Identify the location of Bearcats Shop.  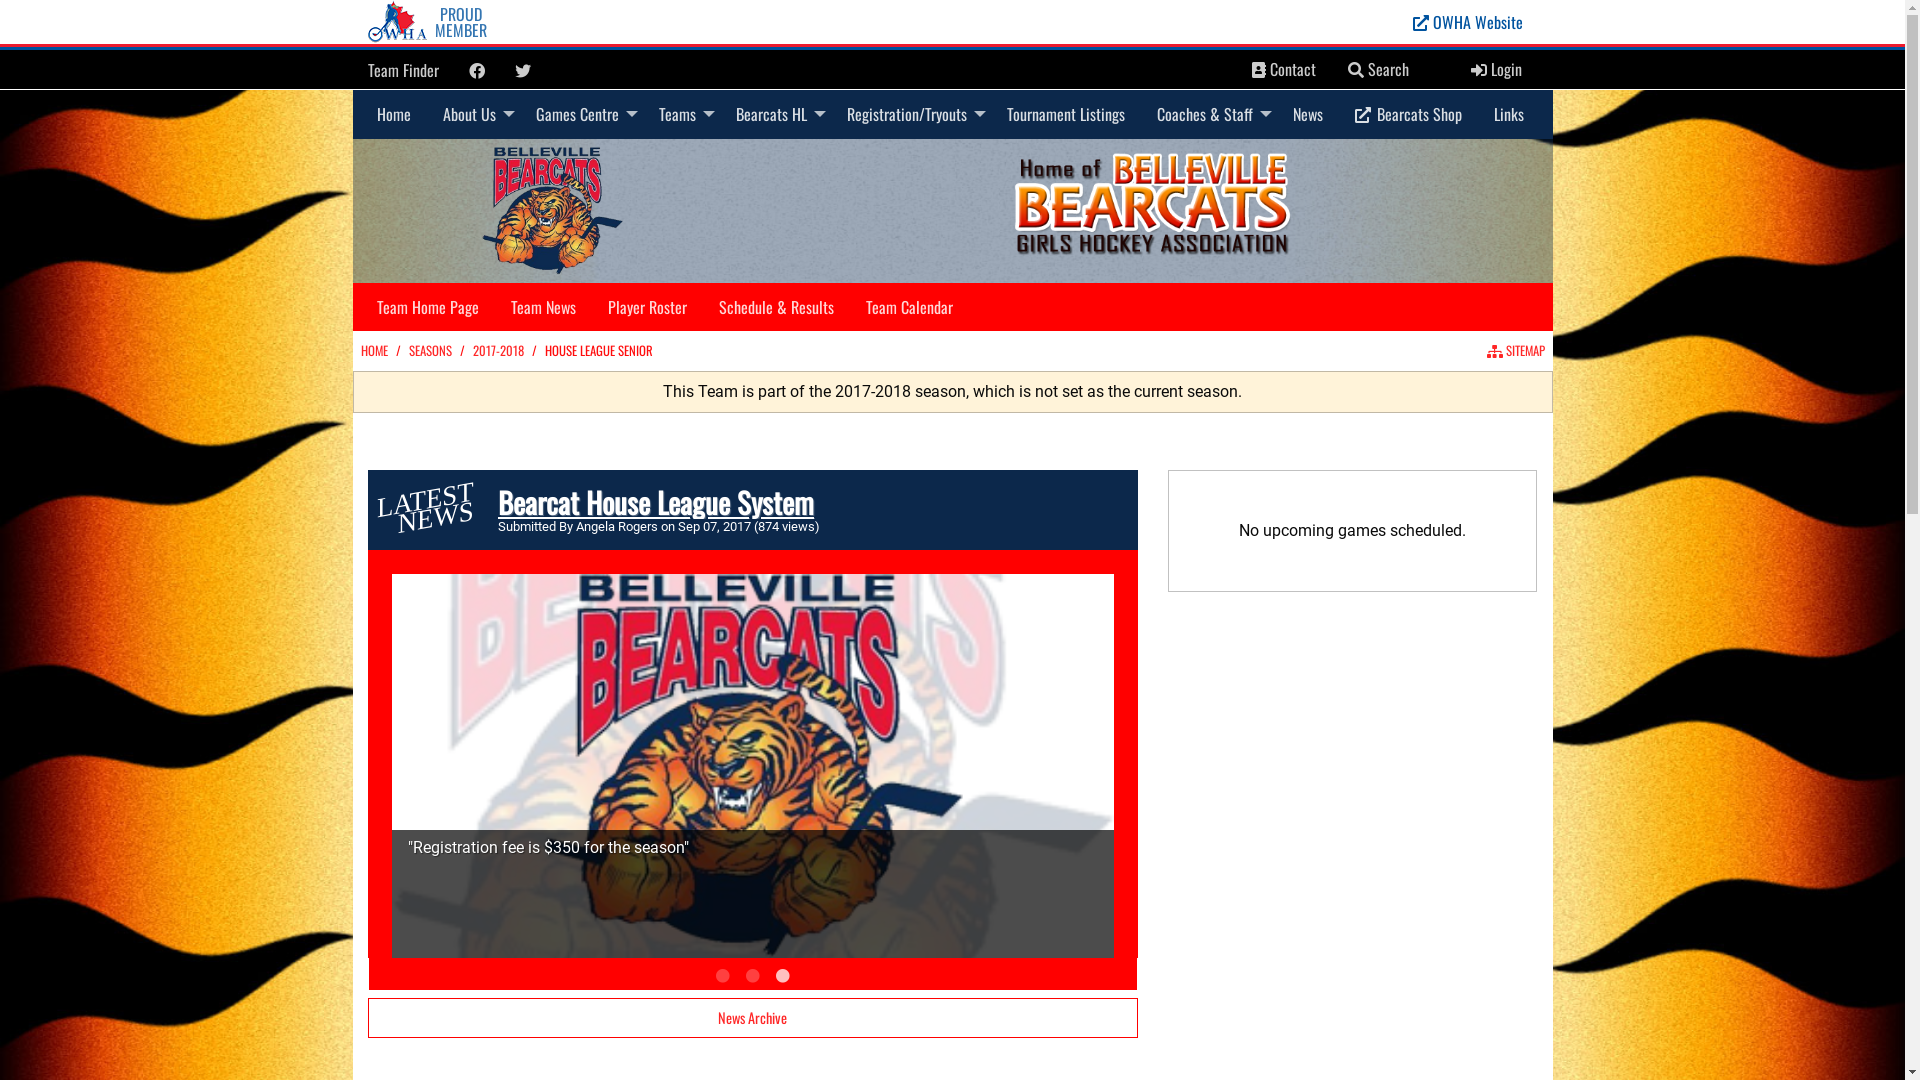
(1408, 114).